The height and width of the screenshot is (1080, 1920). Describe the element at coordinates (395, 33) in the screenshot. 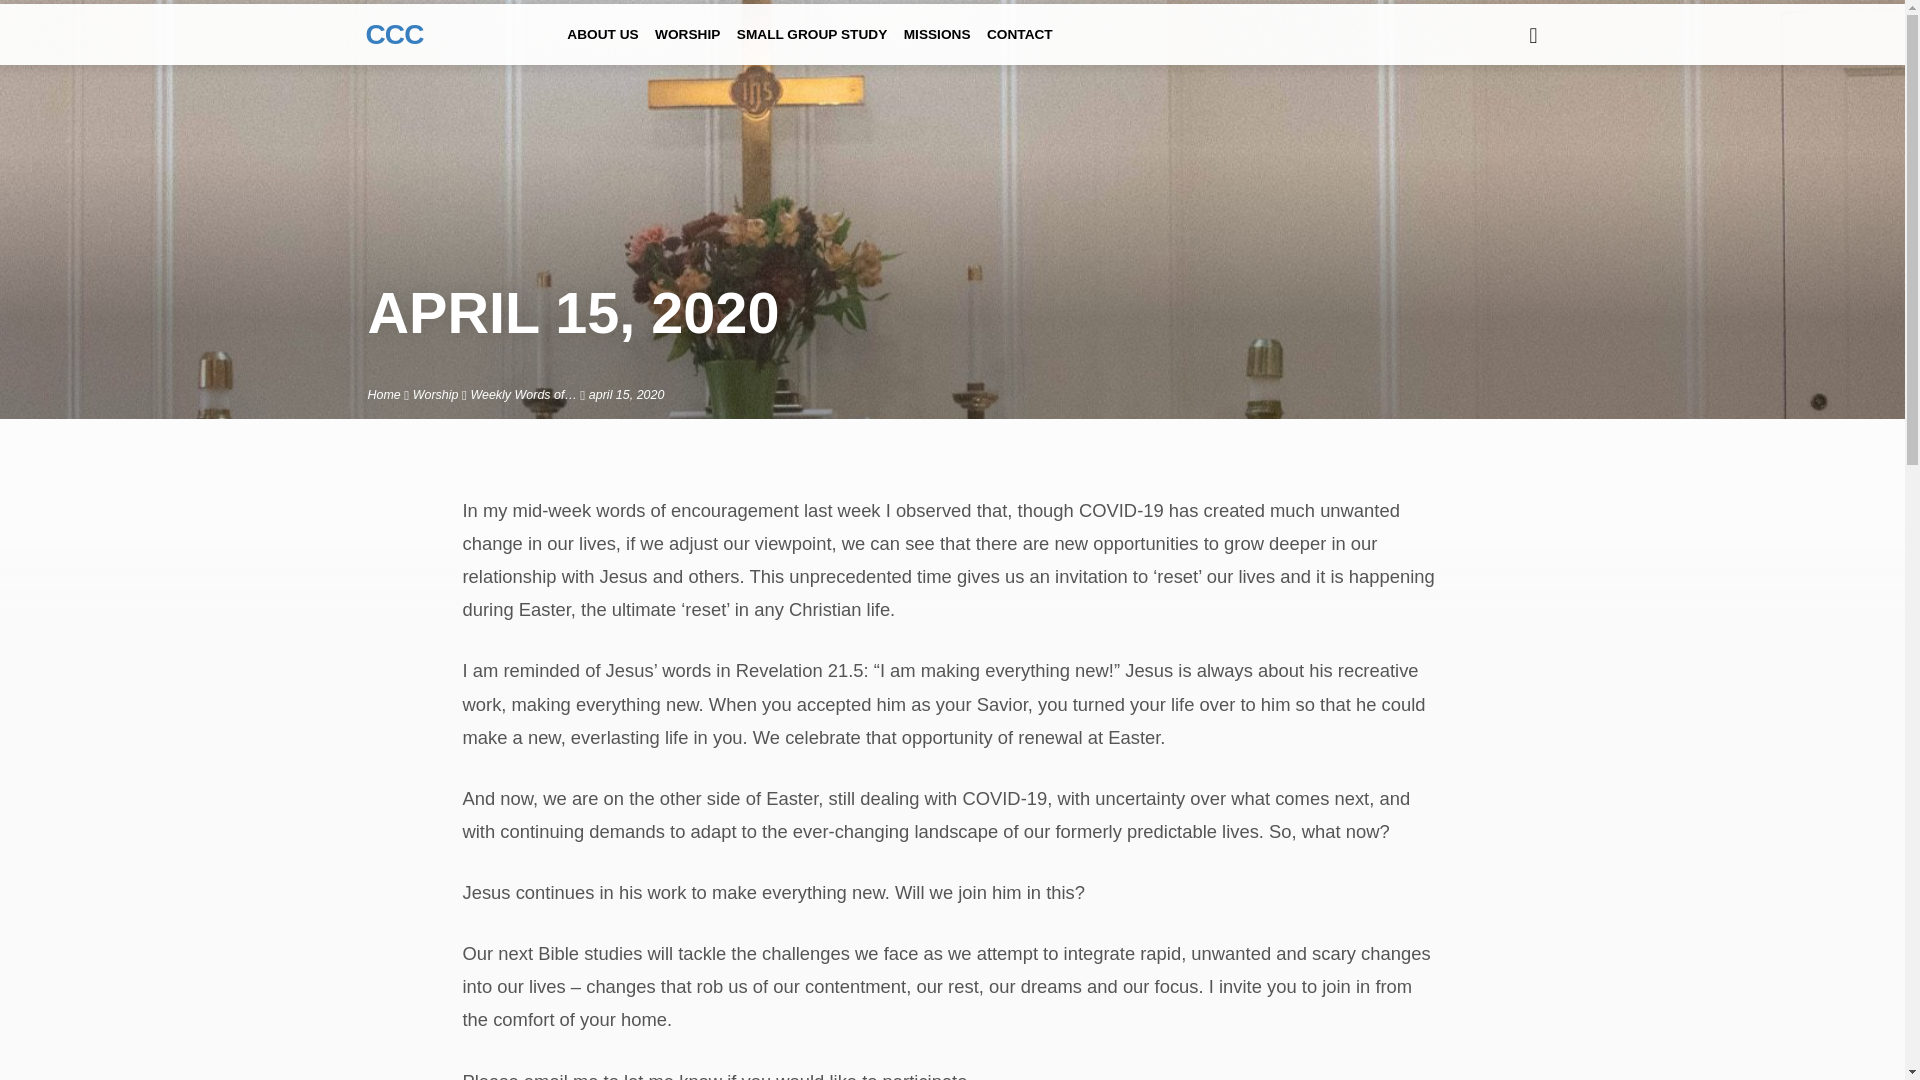

I see `CCC` at that location.